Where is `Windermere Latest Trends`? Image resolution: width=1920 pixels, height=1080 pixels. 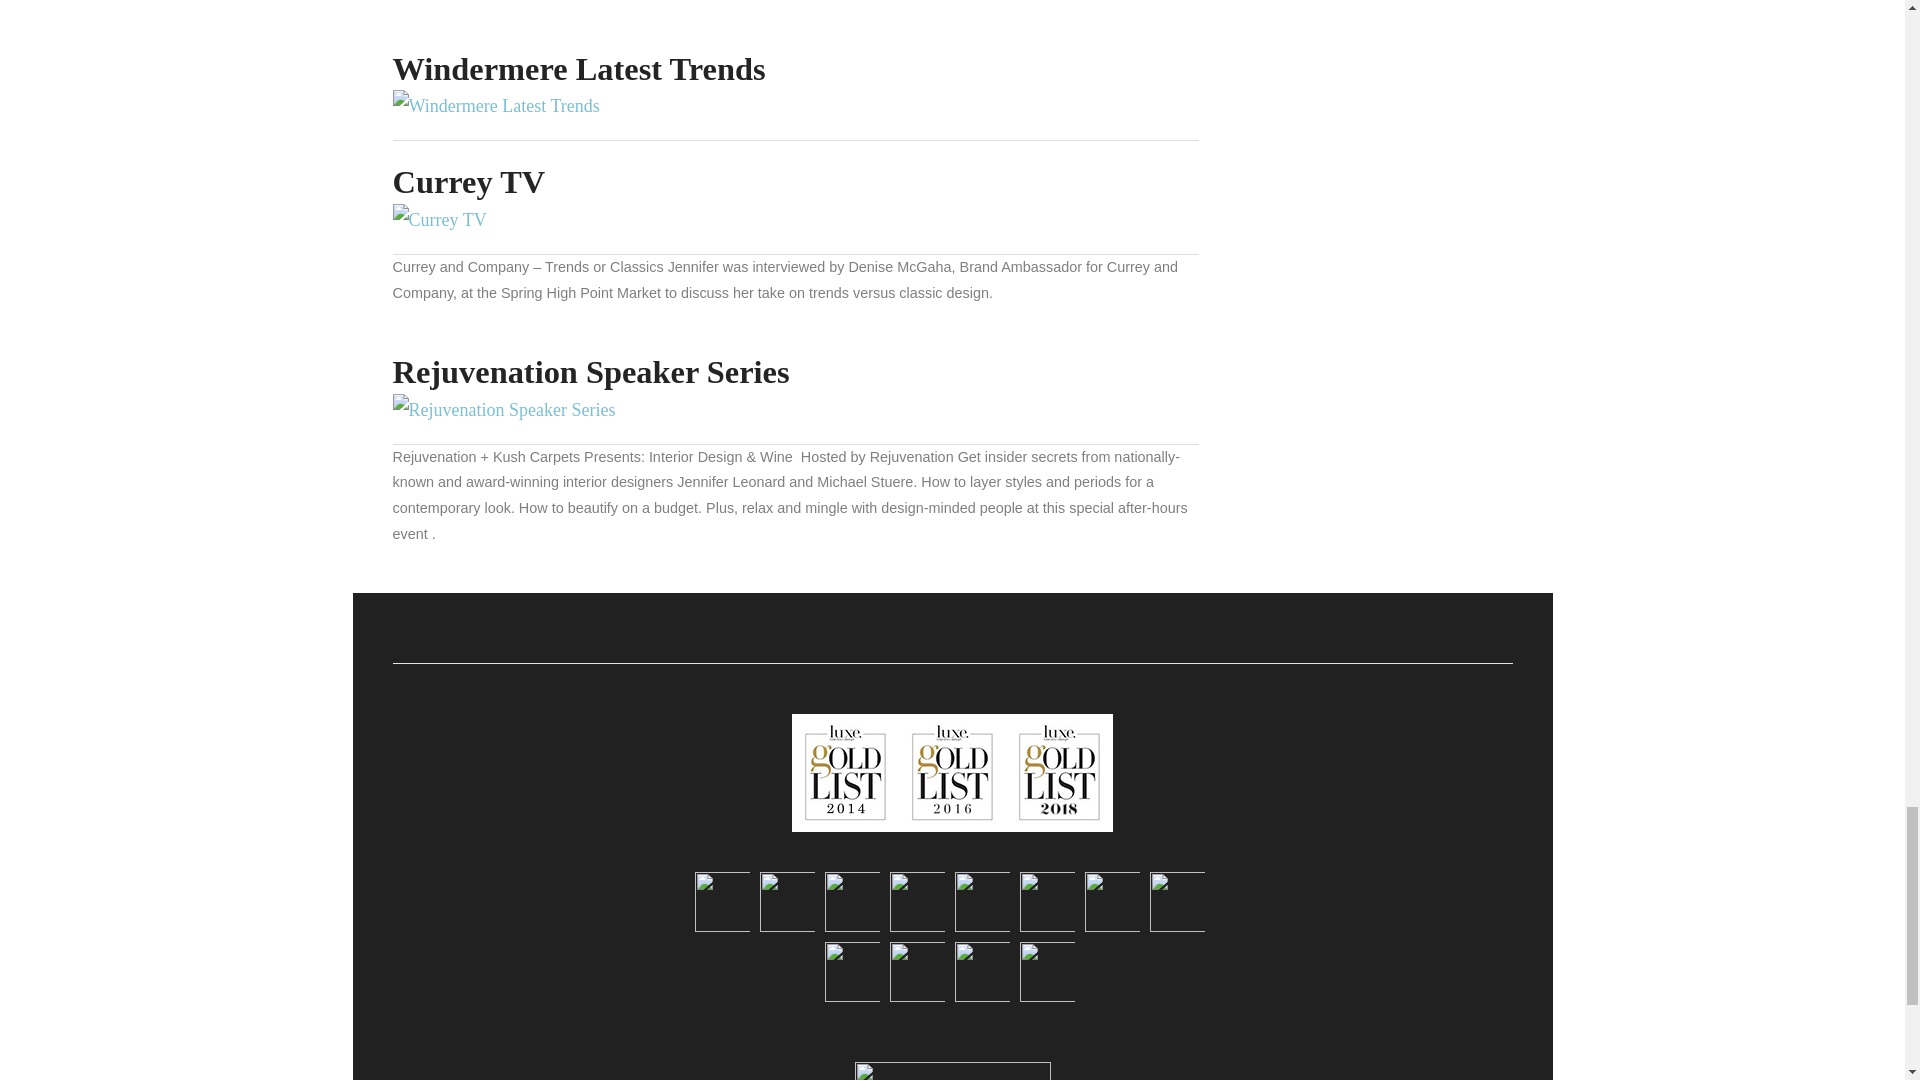
Windermere Latest Trends is located at coordinates (495, 106).